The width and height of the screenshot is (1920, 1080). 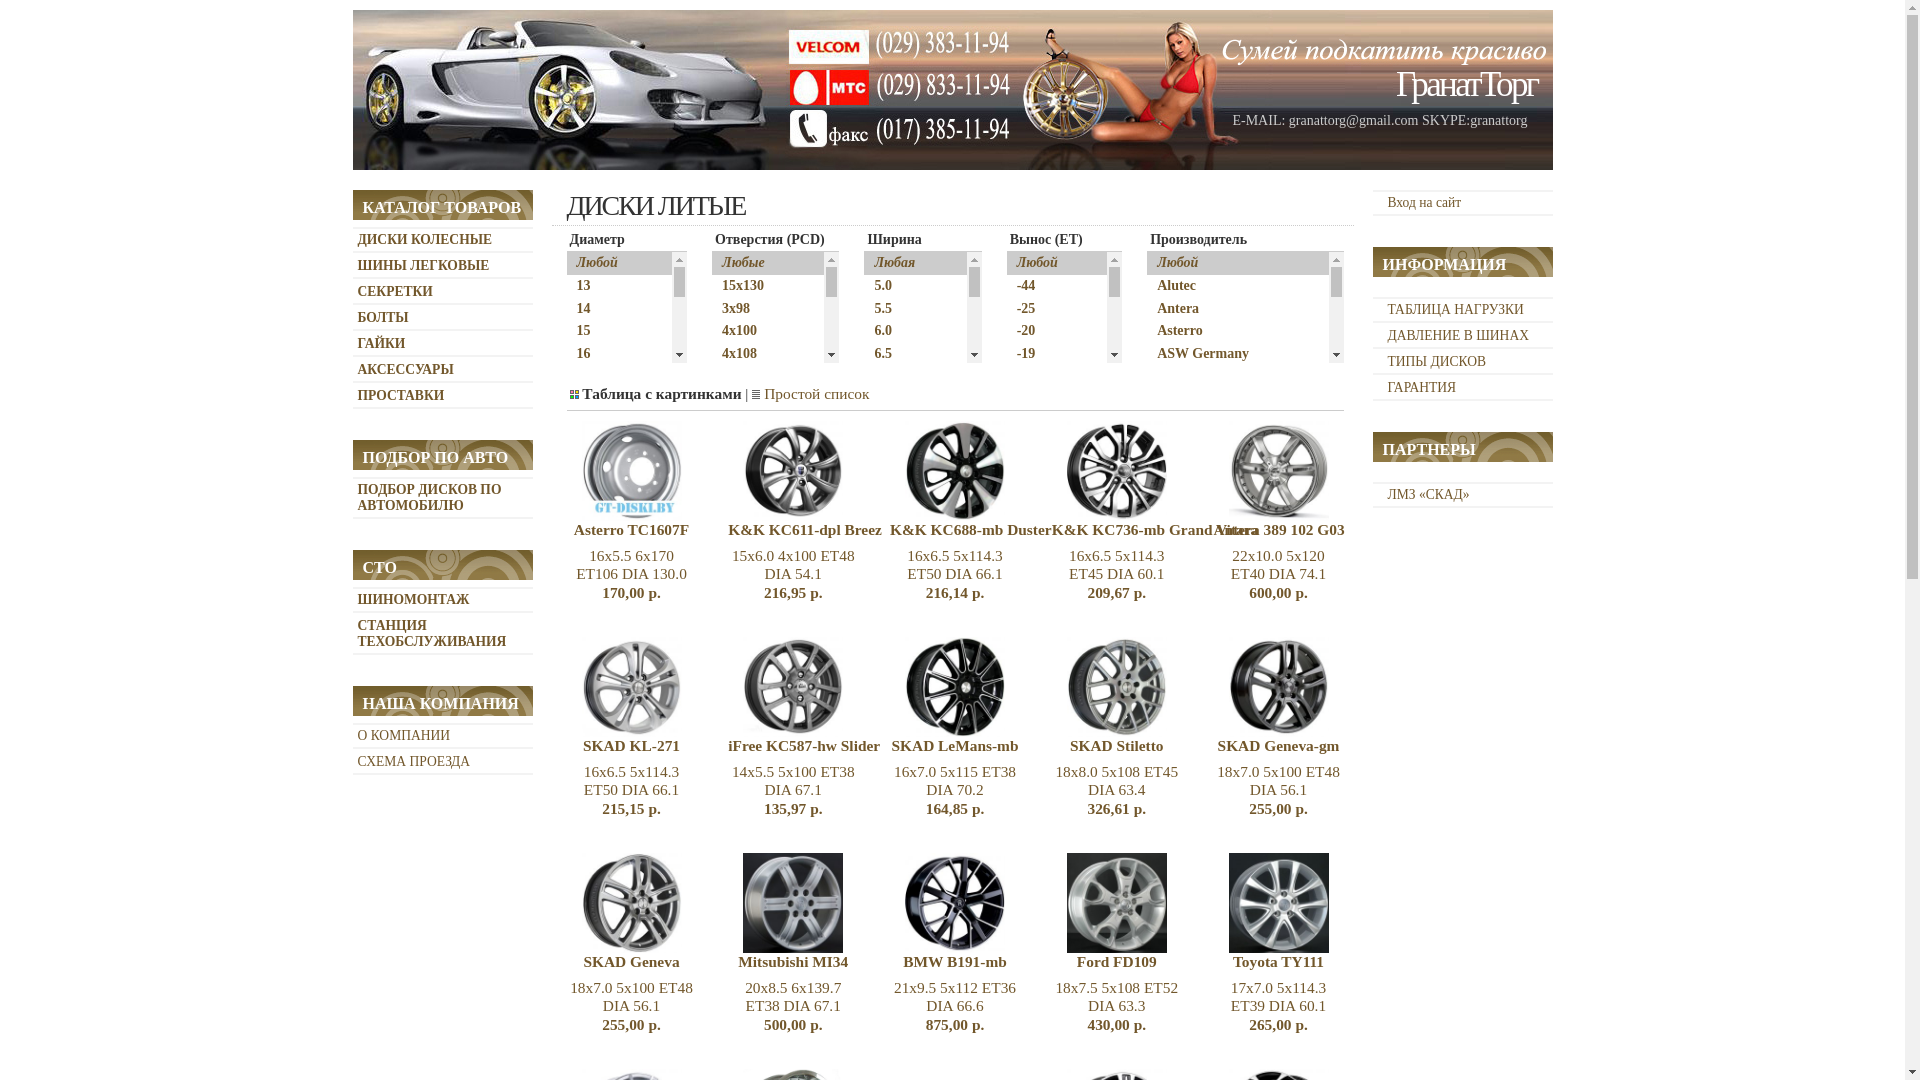 I want to click on Race Ready Technology, so click(x=1228, y=970).